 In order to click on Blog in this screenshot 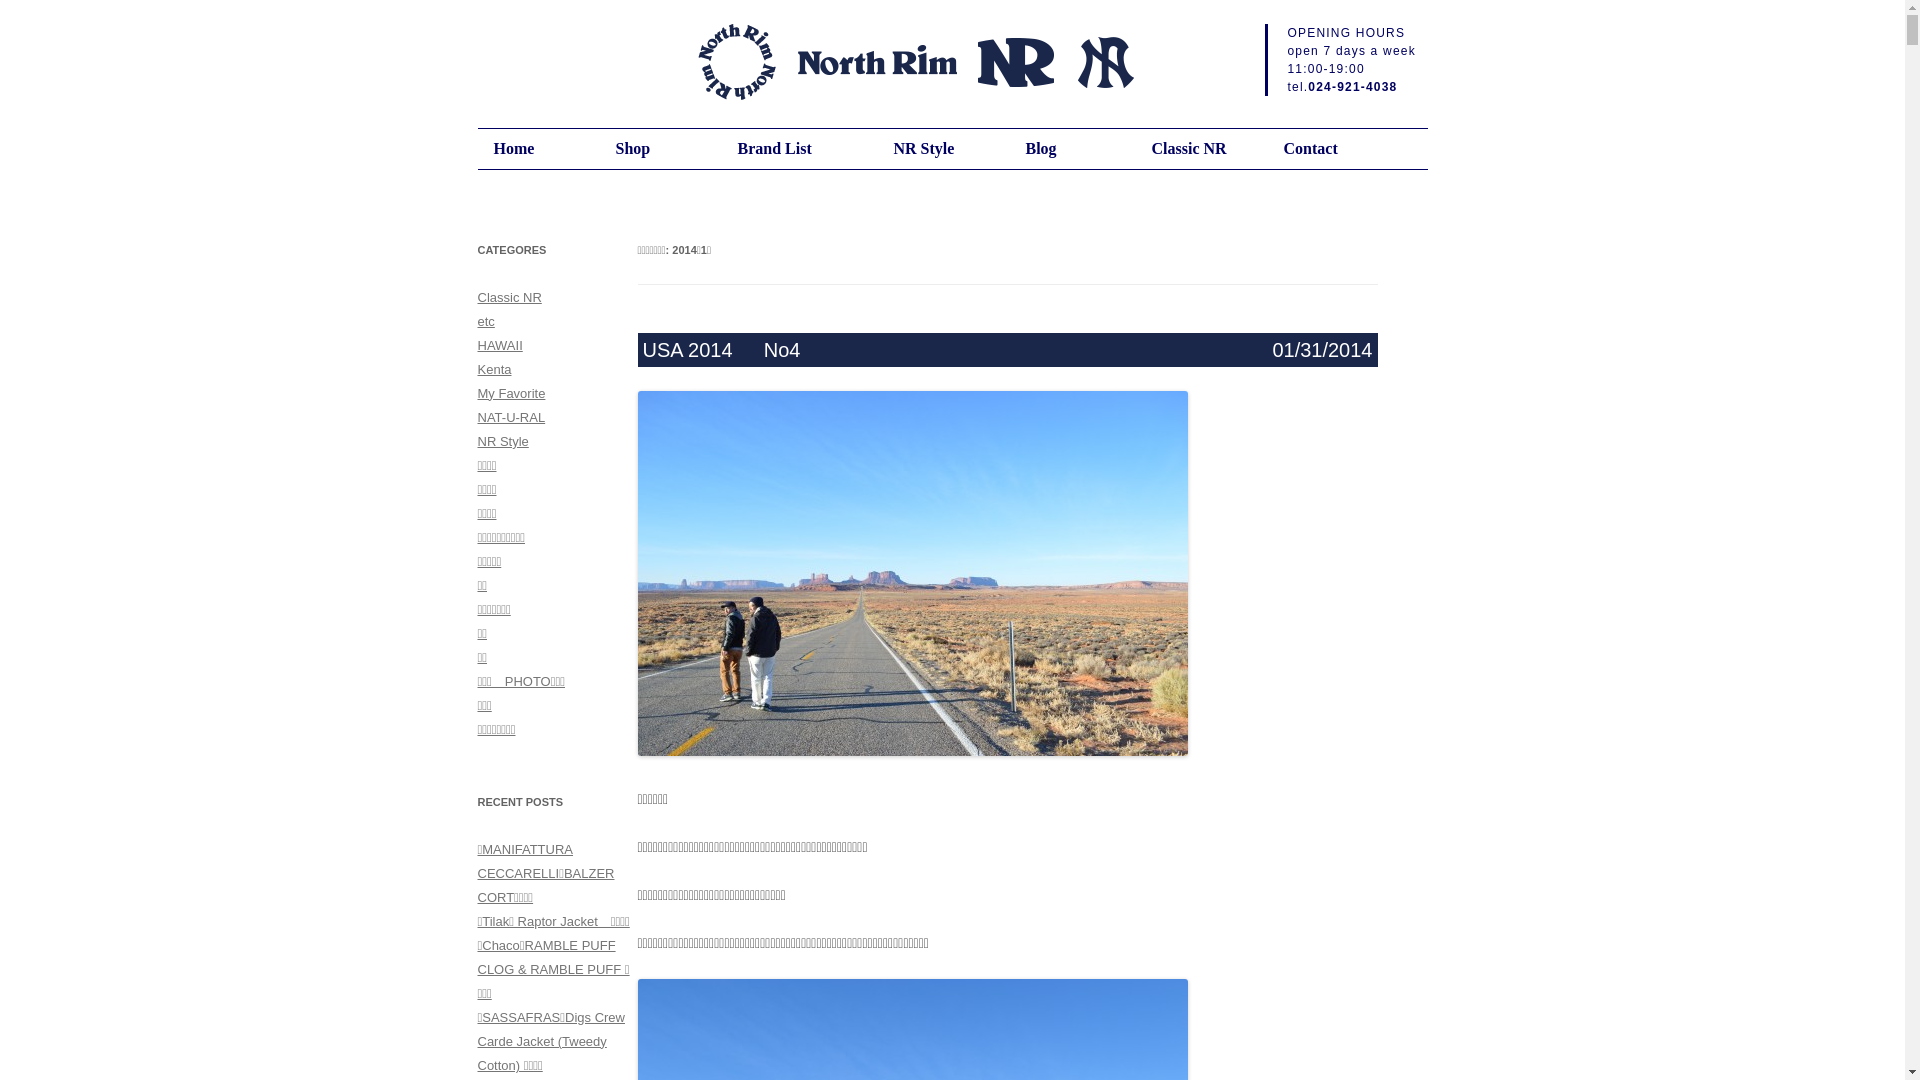, I will do `click(1081, 149)`.